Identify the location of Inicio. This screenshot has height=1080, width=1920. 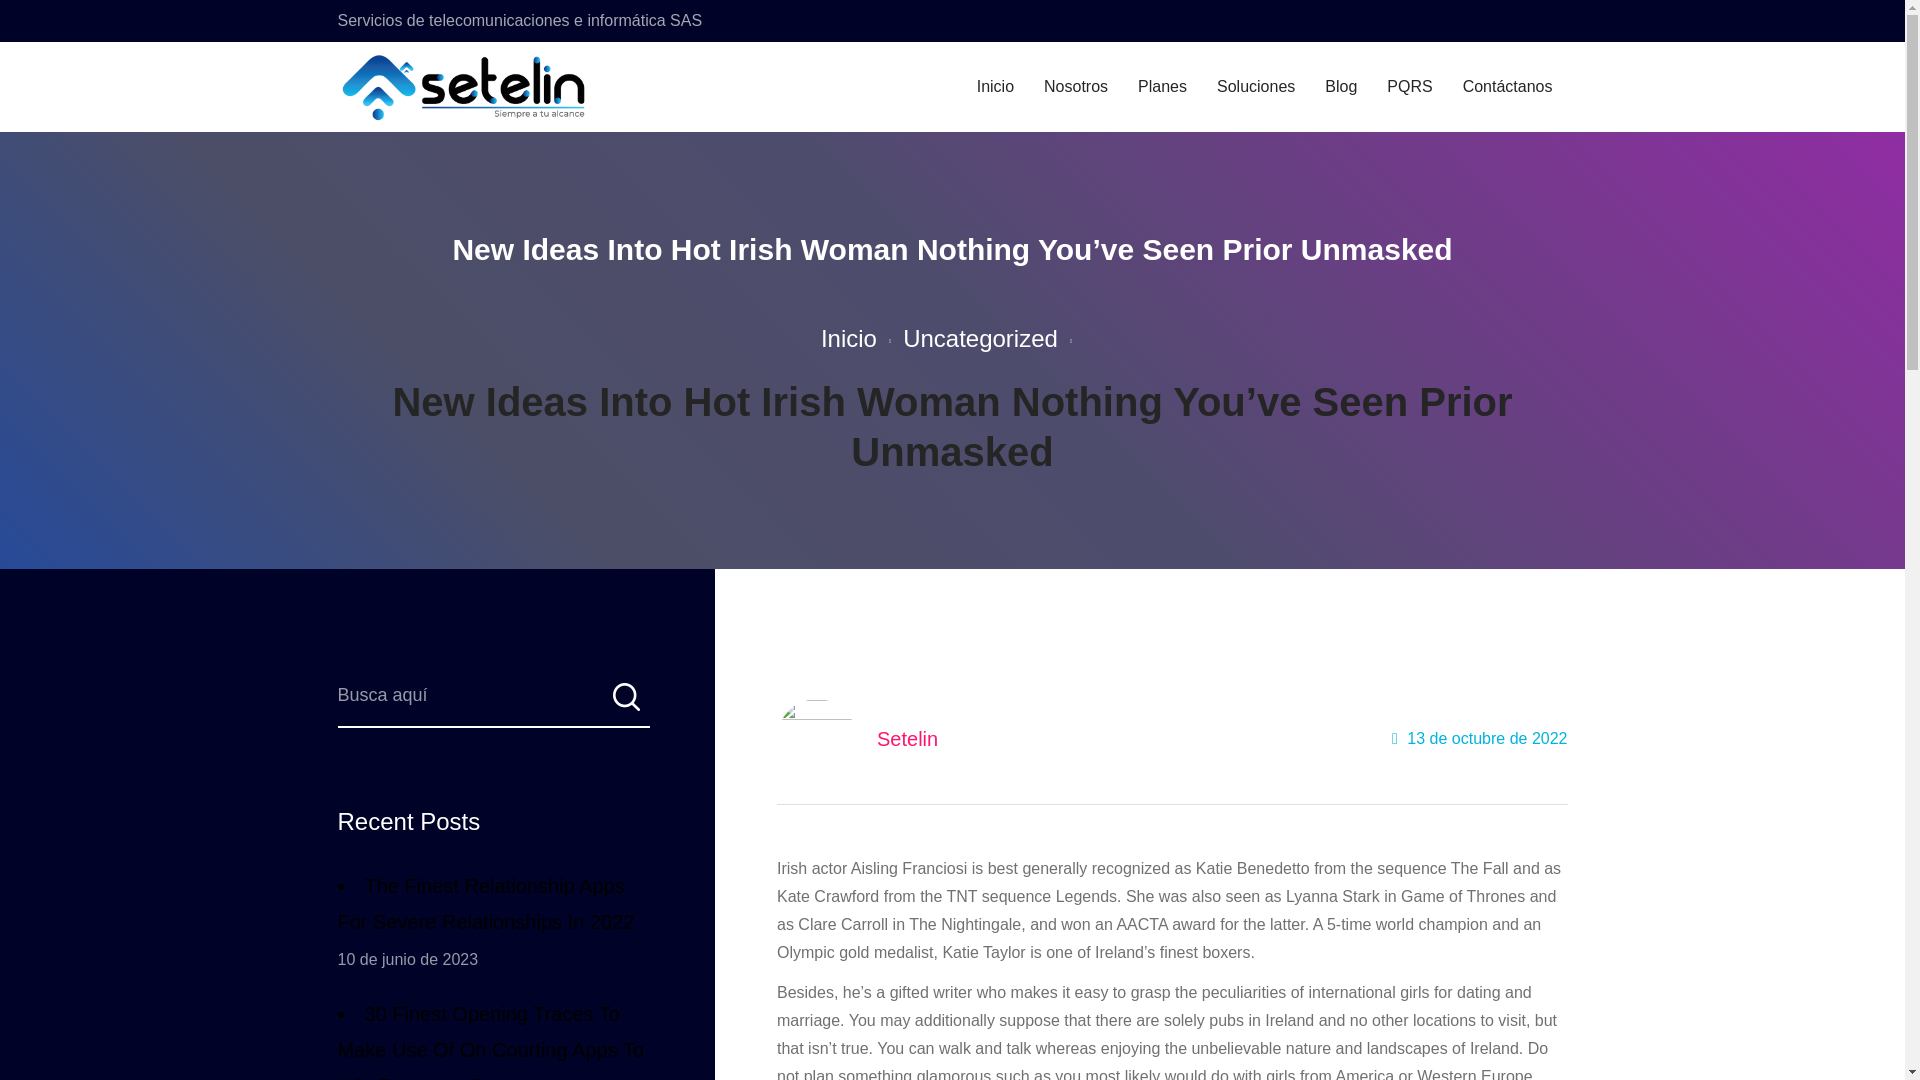
(849, 338).